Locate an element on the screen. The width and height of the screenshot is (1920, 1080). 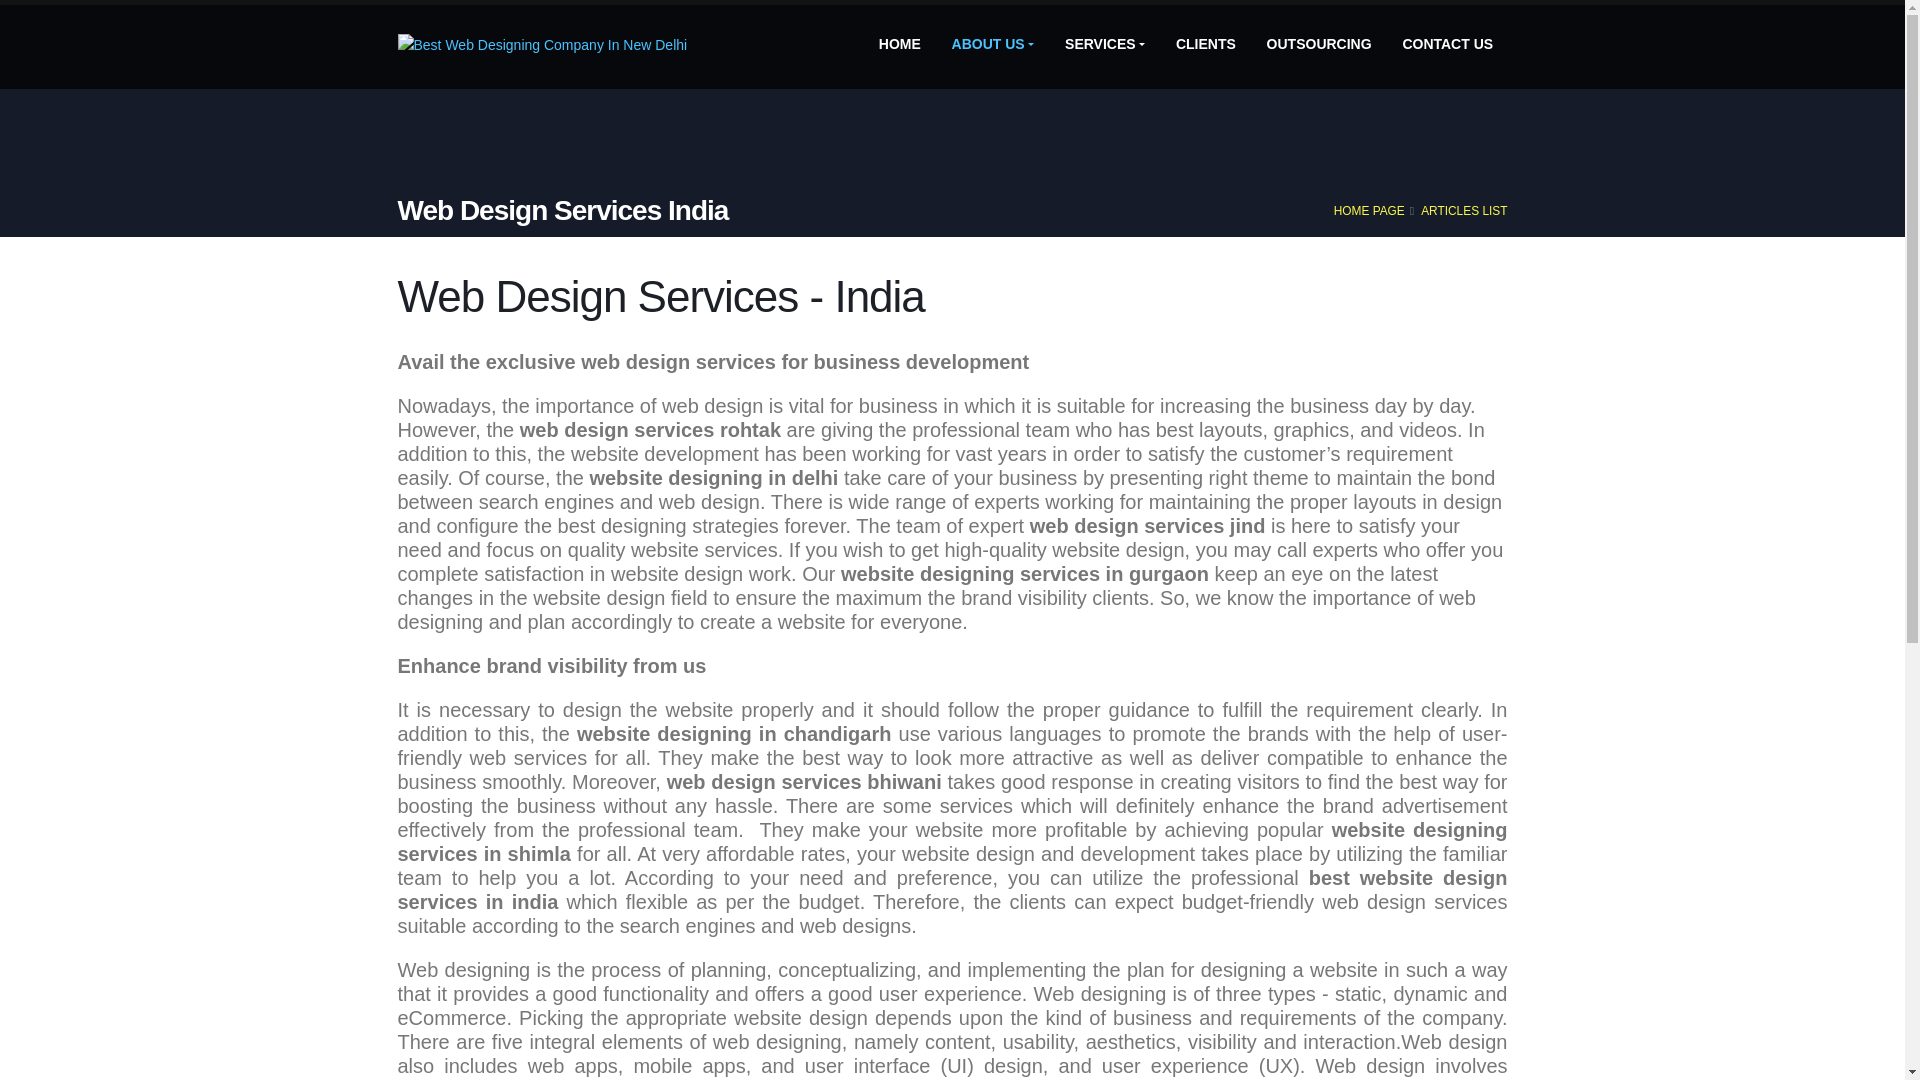
CLIENTS is located at coordinates (1206, 44).